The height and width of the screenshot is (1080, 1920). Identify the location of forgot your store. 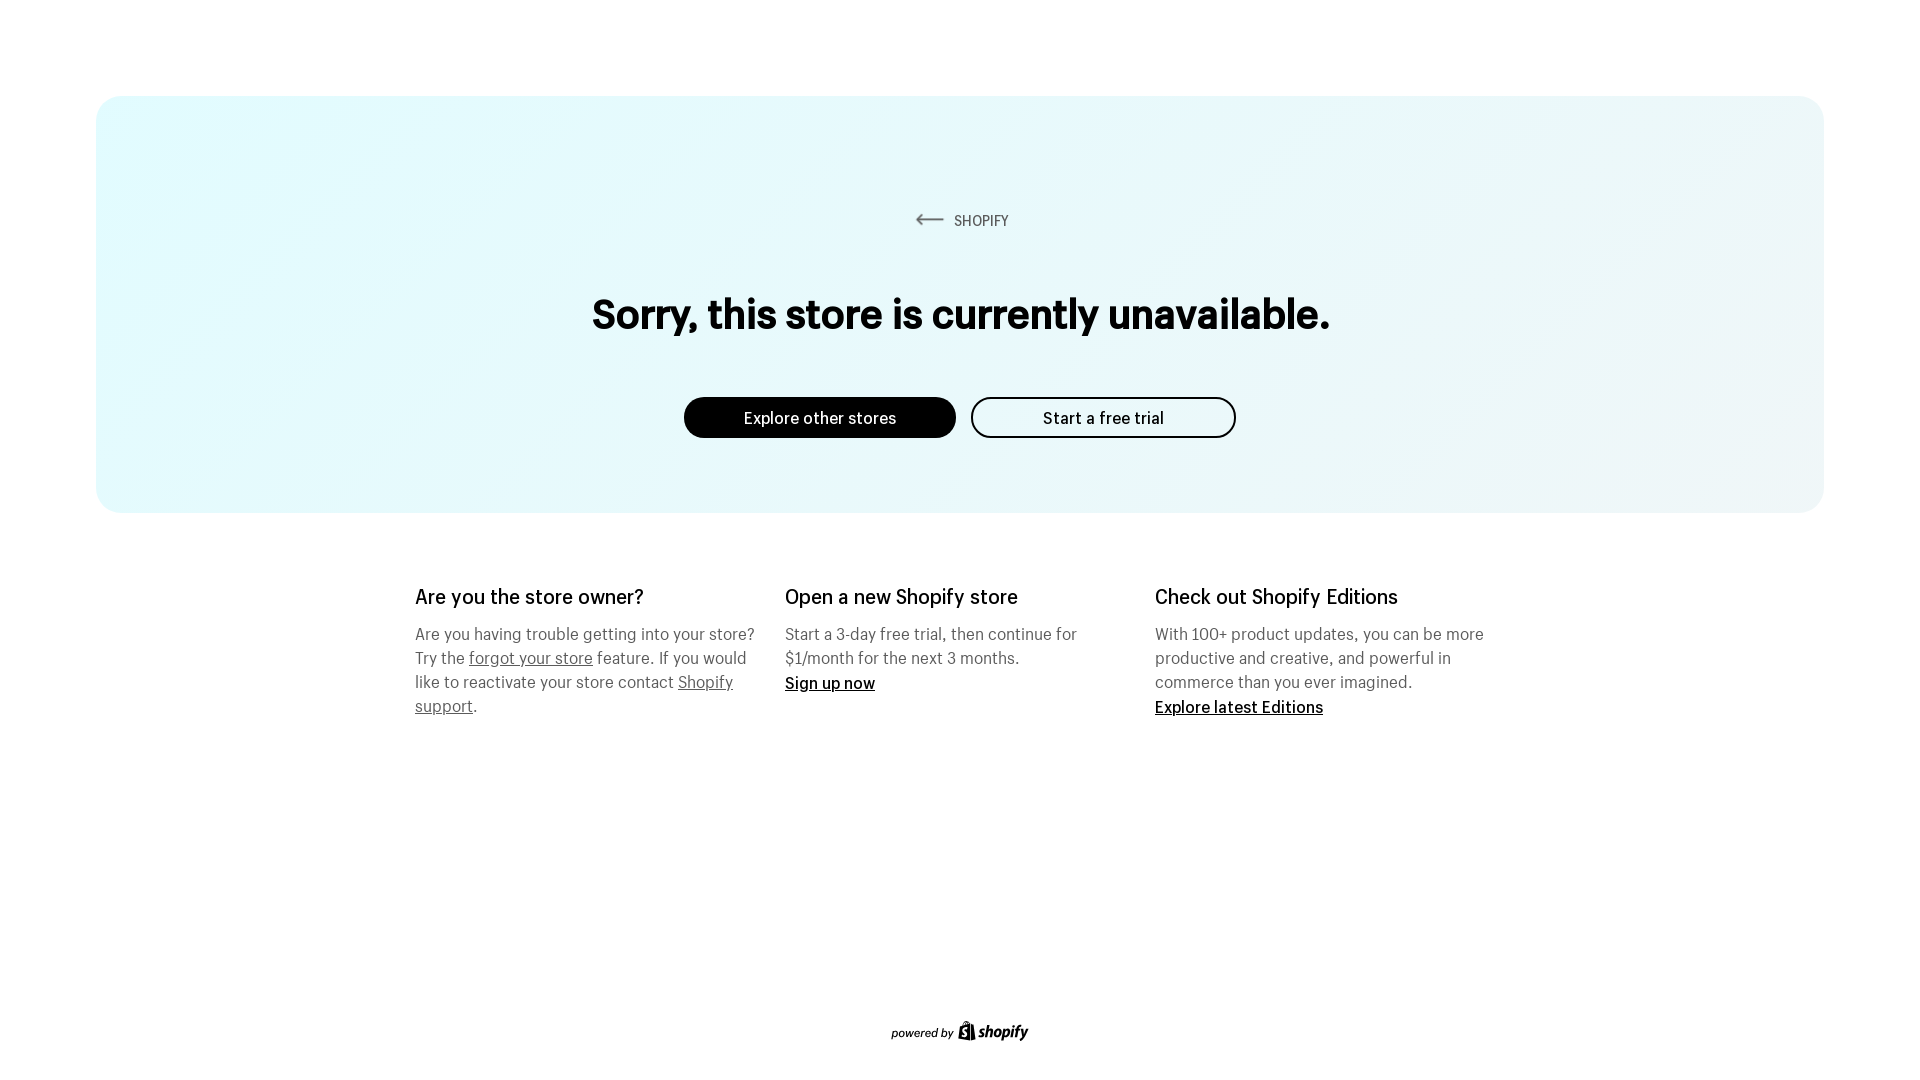
(531, 655).